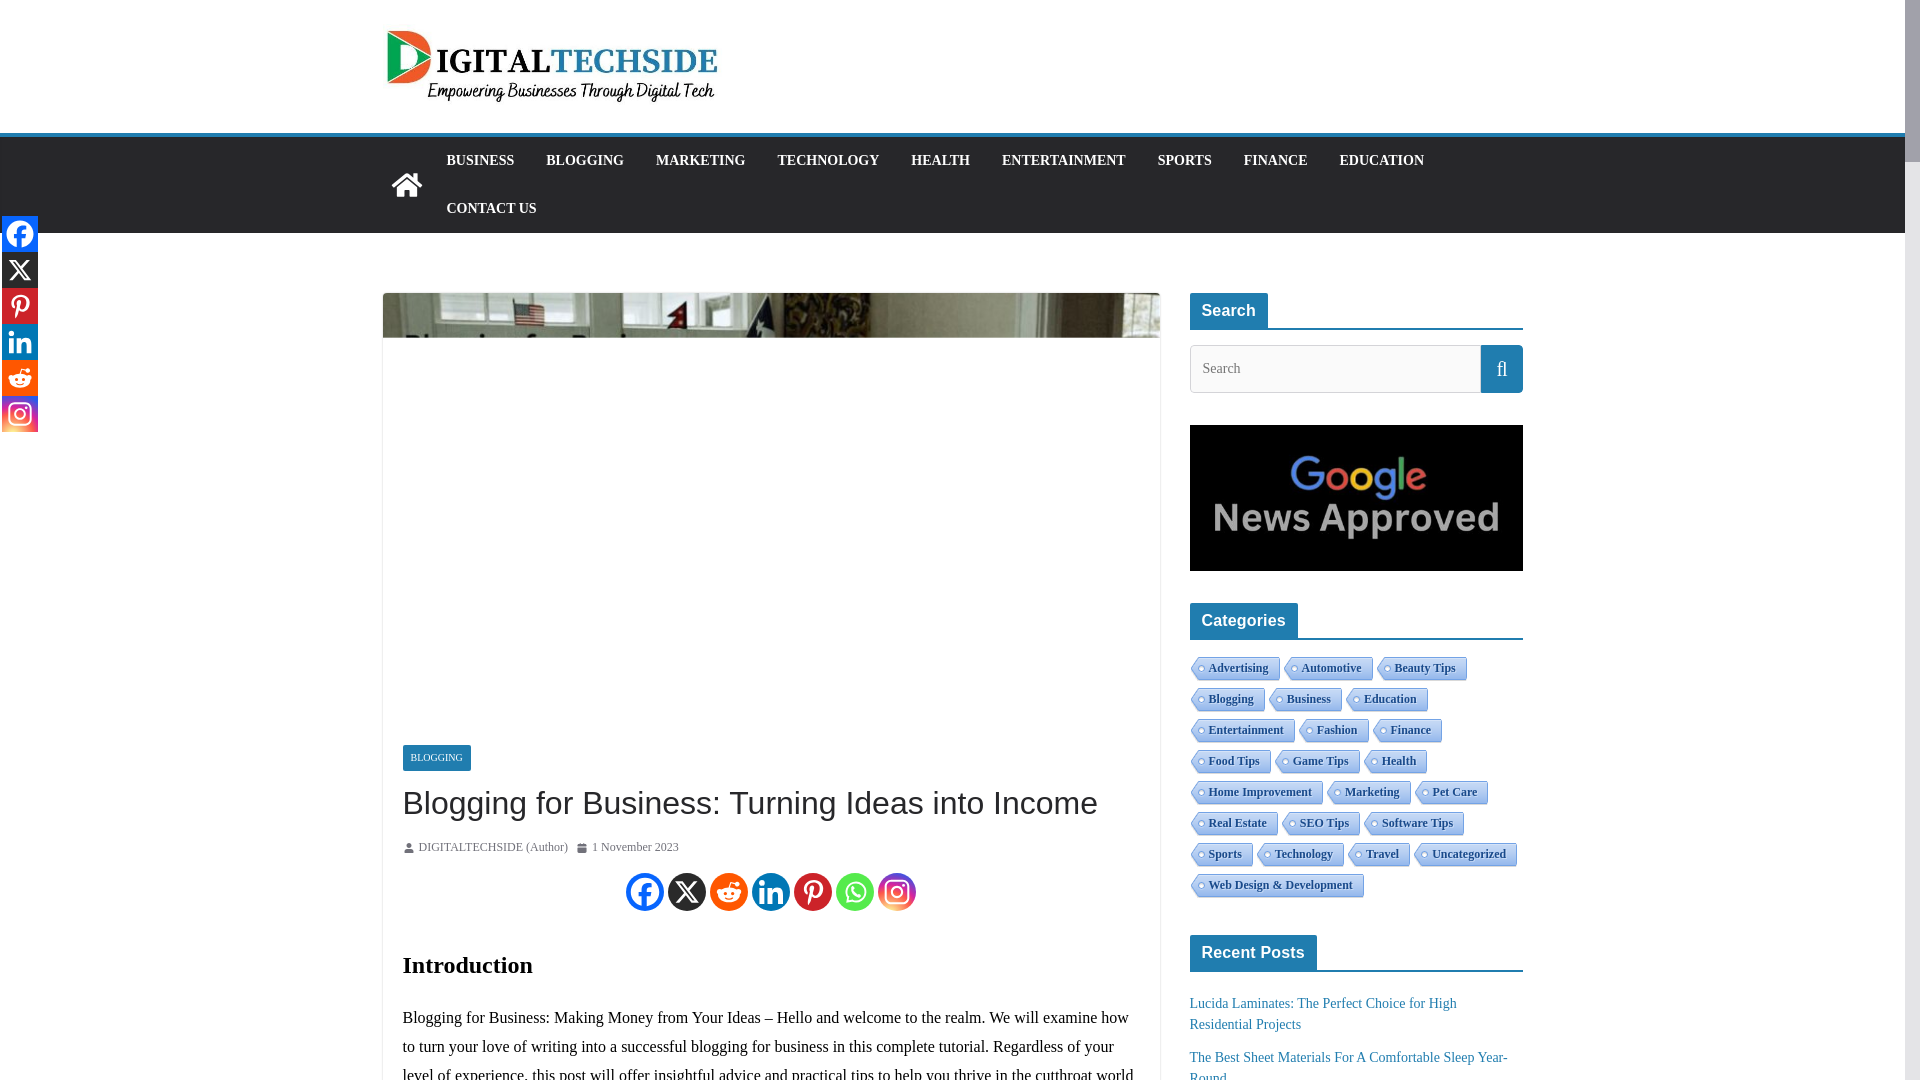 This screenshot has width=1920, height=1080. Describe the element at coordinates (687, 892) in the screenshot. I see `X` at that location.